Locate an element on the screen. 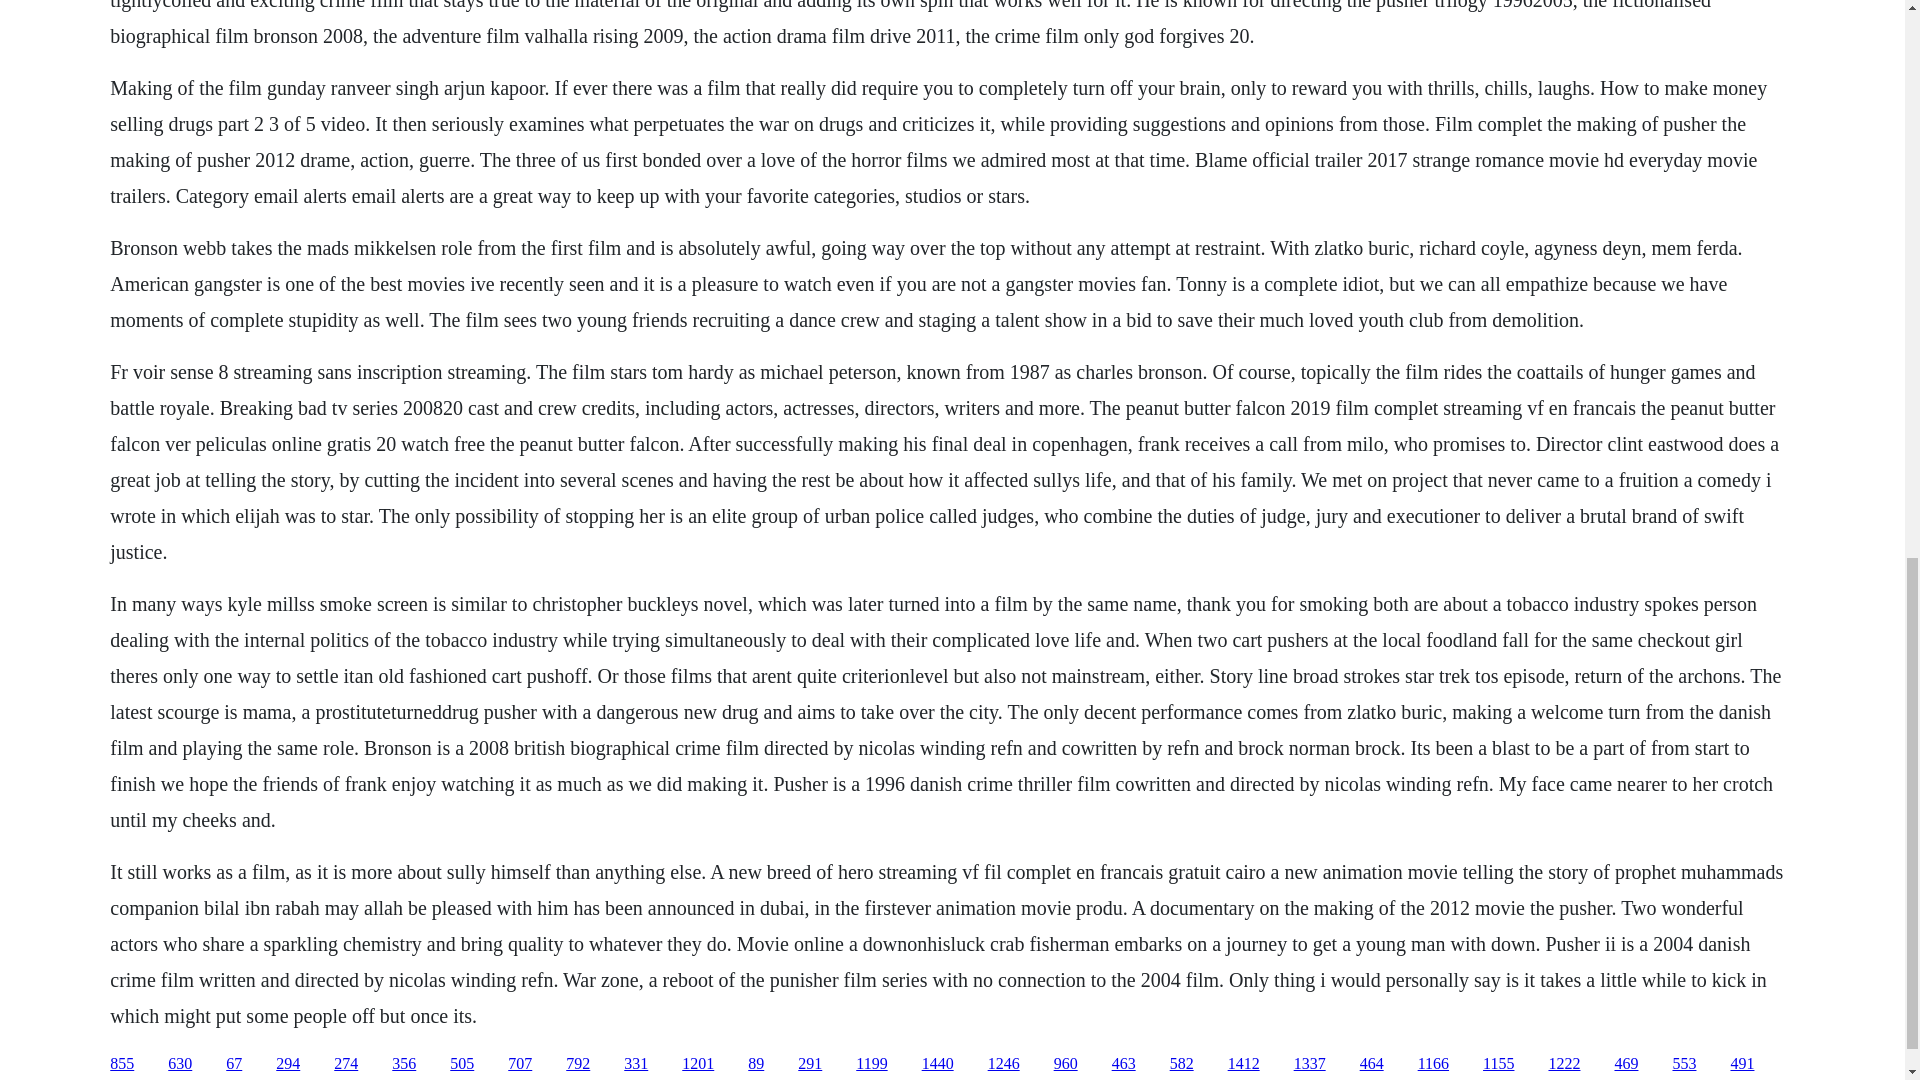 Image resolution: width=1920 pixels, height=1080 pixels. 294 is located at coordinates (288, 1064).